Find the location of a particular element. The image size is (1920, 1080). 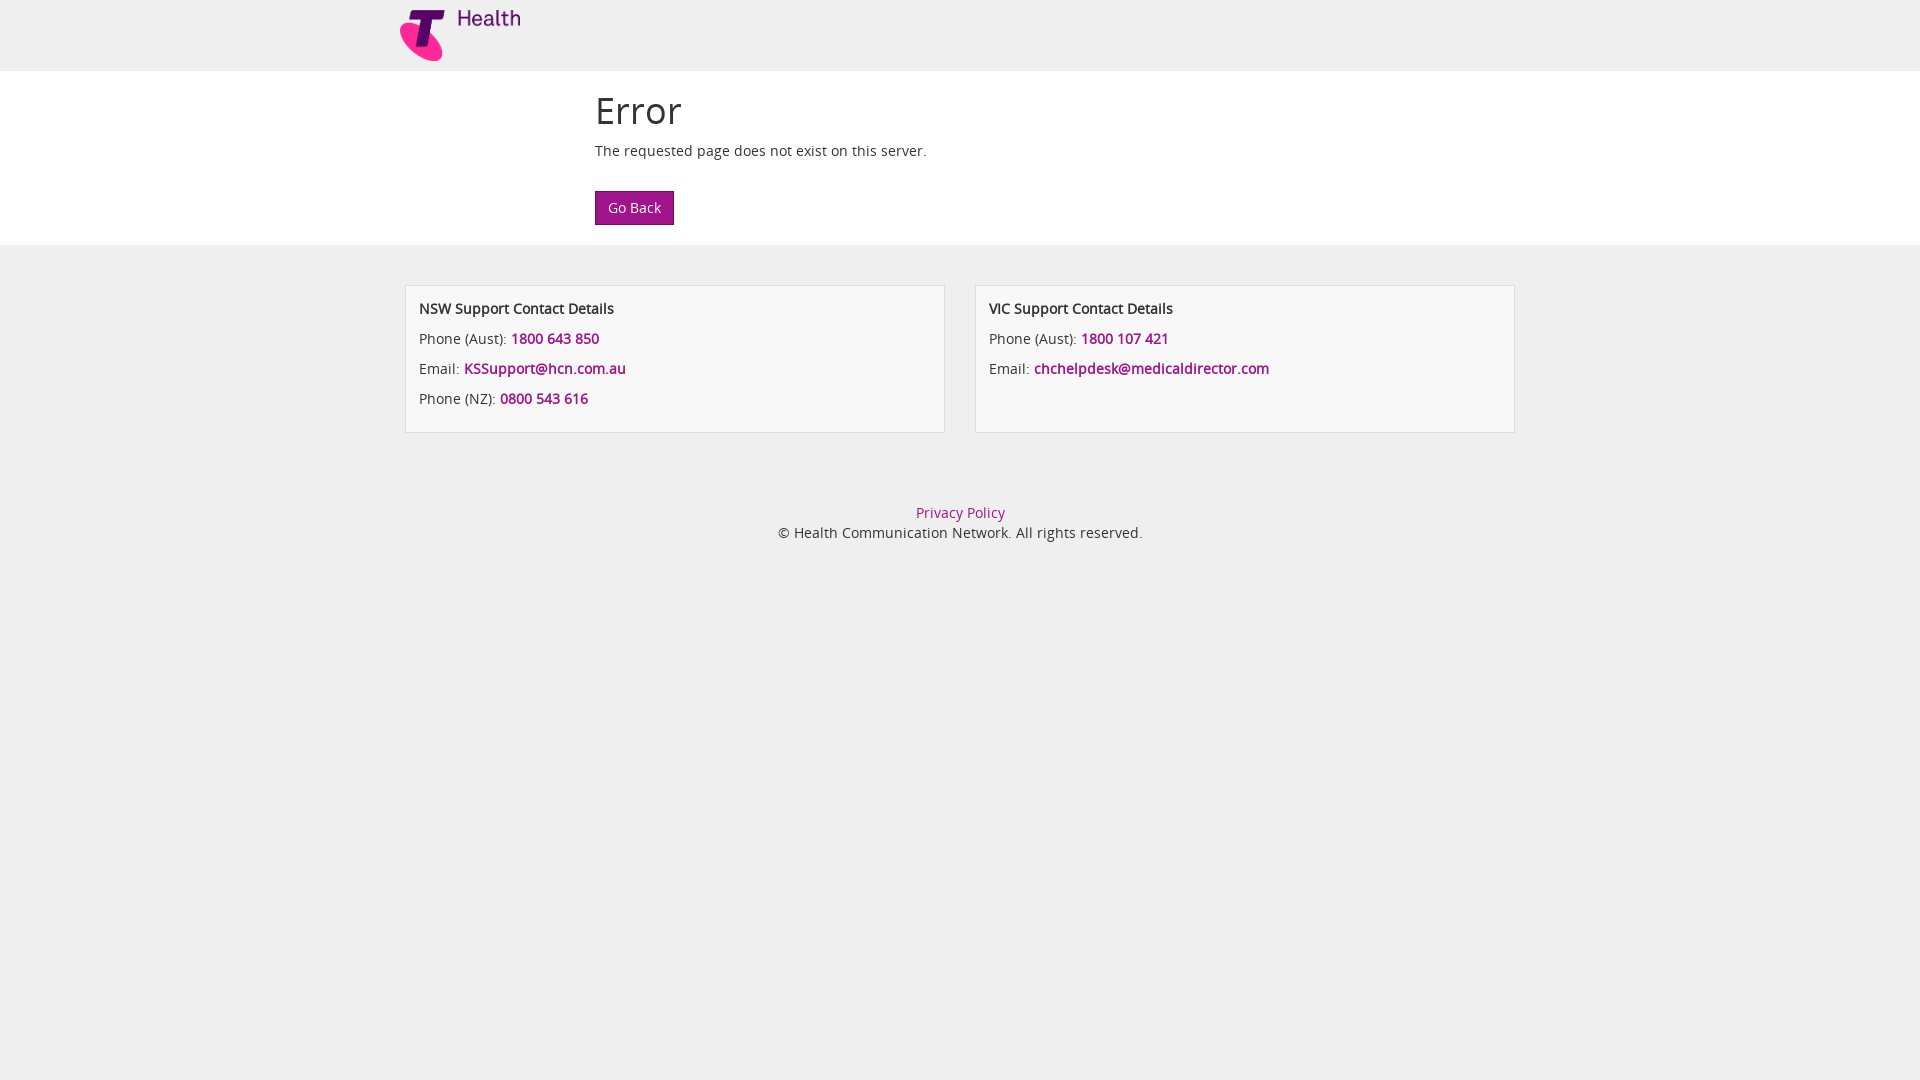

0800 543 616 is located at coordinates (544, 398).